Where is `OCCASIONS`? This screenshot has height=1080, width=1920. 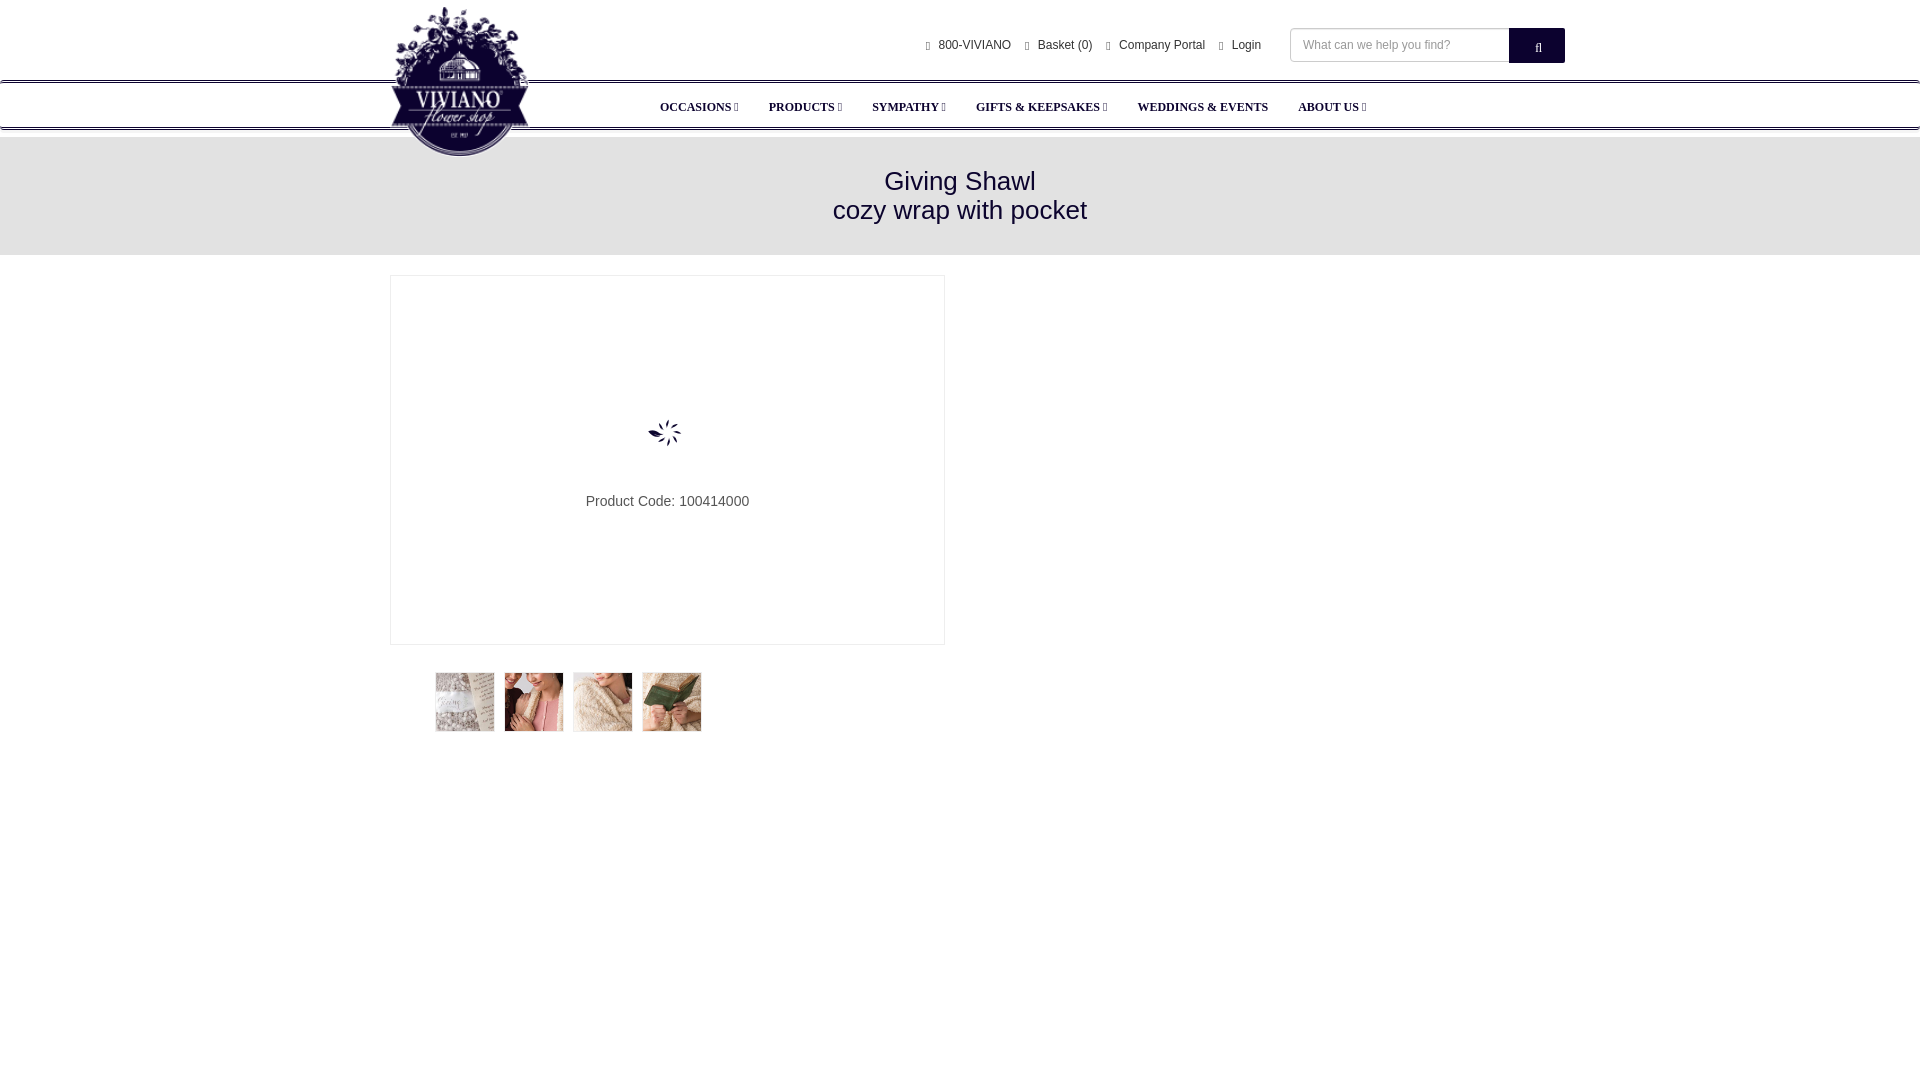 OCCASIONS is located at coordinates (700, 106).